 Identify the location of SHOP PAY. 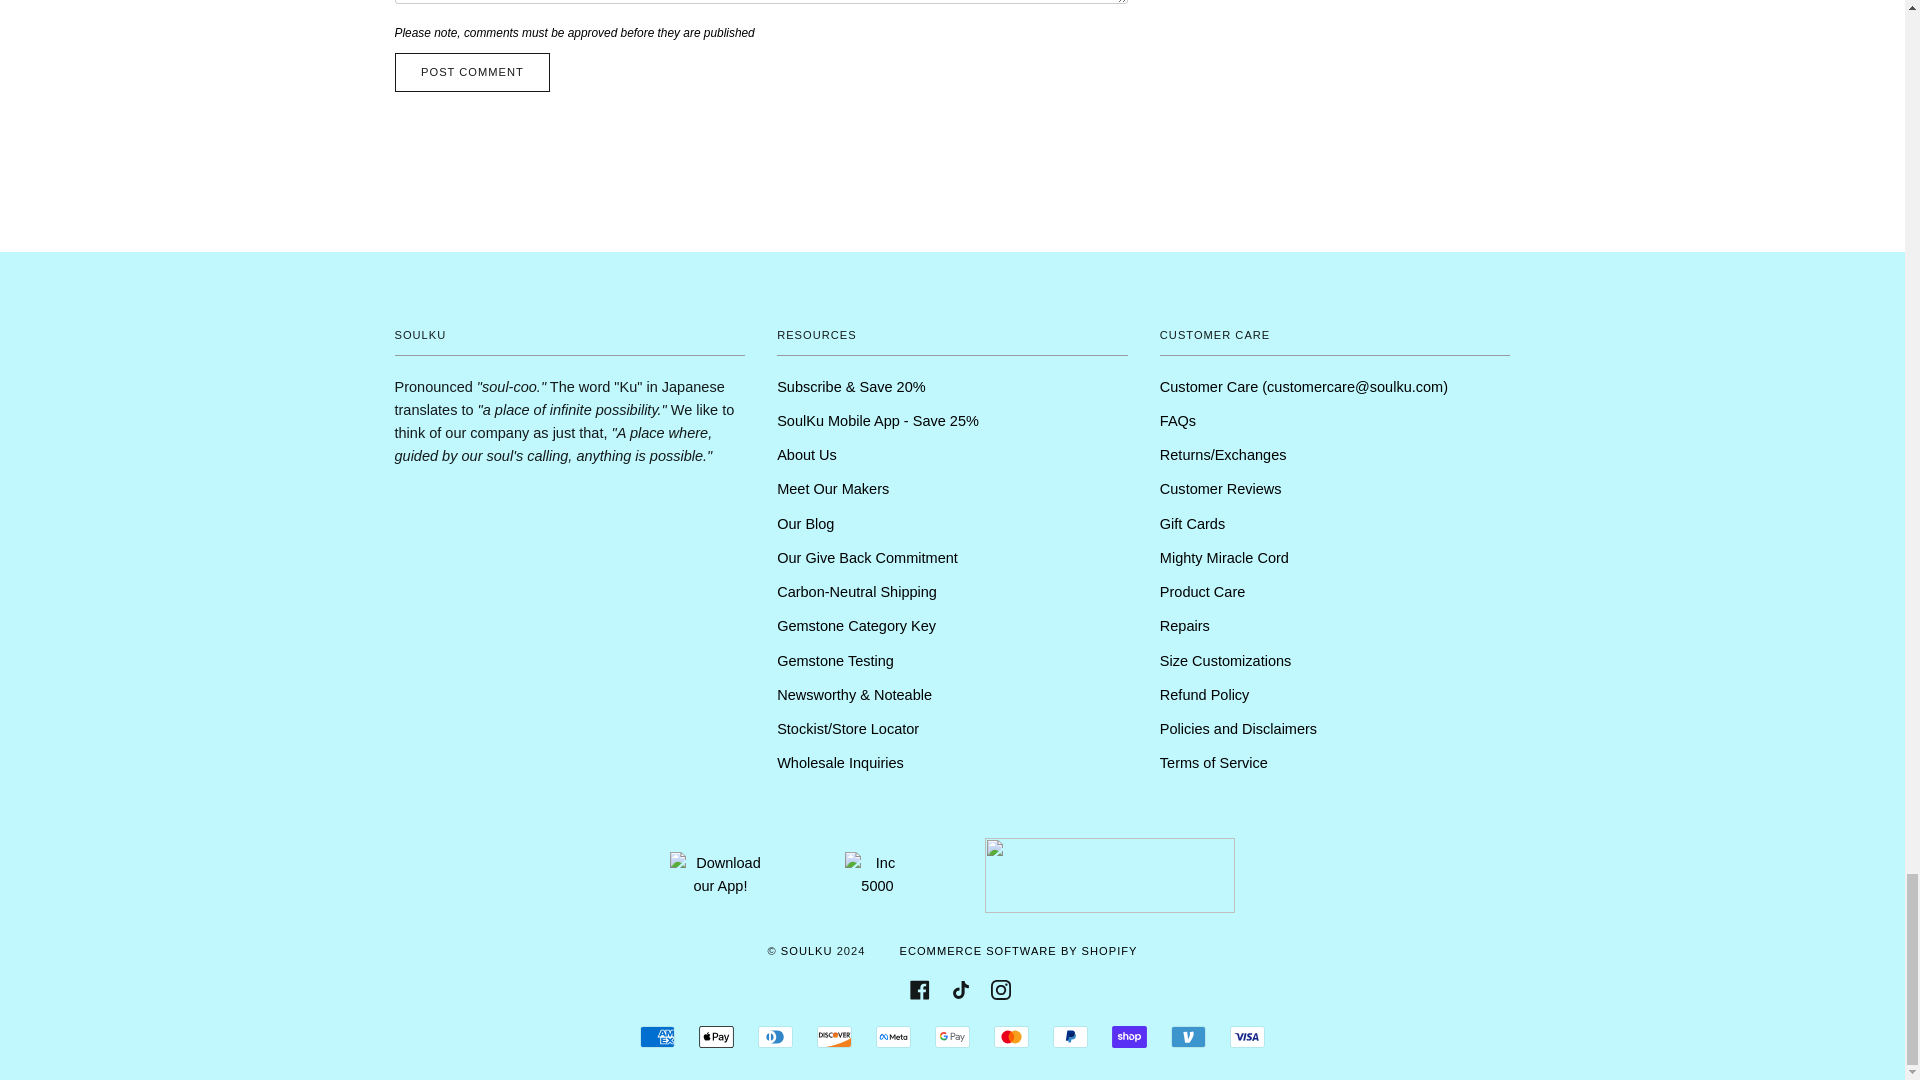
(1128, 1036).